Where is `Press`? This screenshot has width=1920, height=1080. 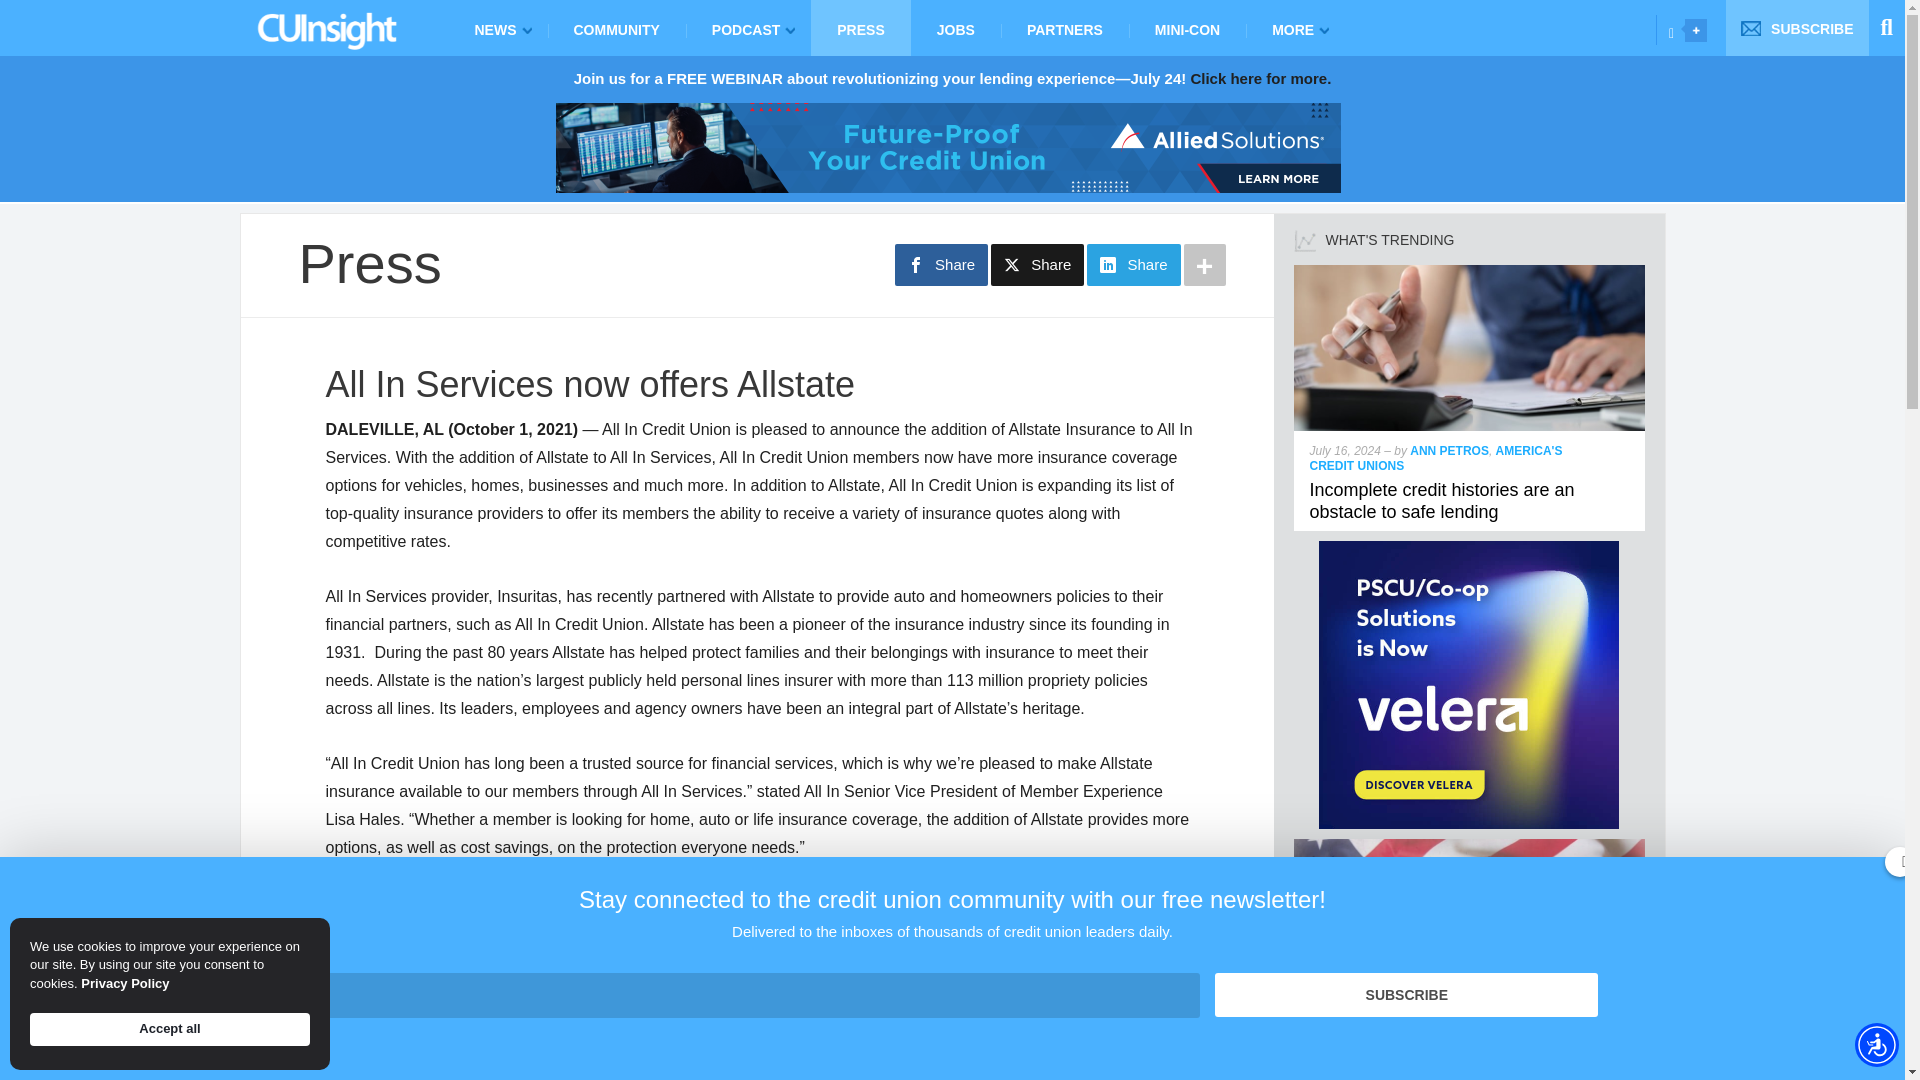 Press is located at coordinates (369, 263).